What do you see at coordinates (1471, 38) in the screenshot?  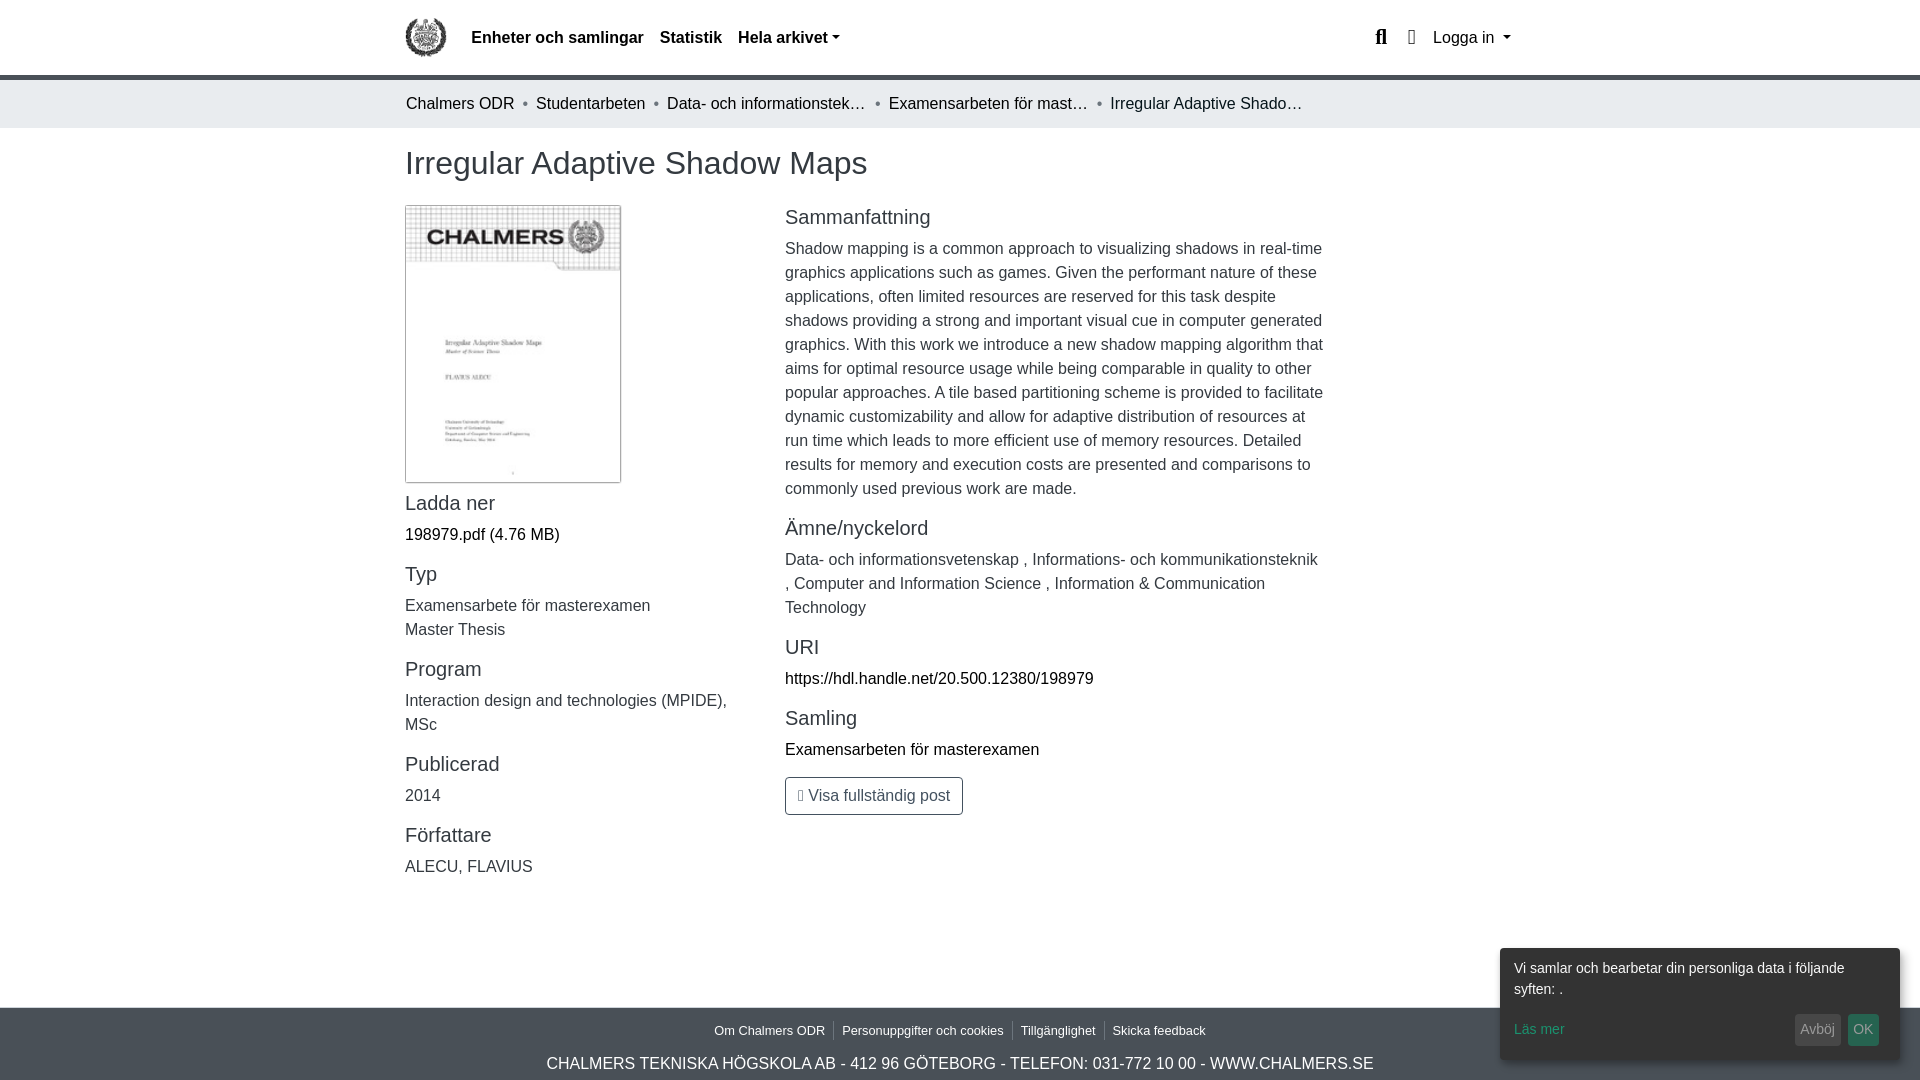 I see `Logga in` at bounding box center [1471, 38].